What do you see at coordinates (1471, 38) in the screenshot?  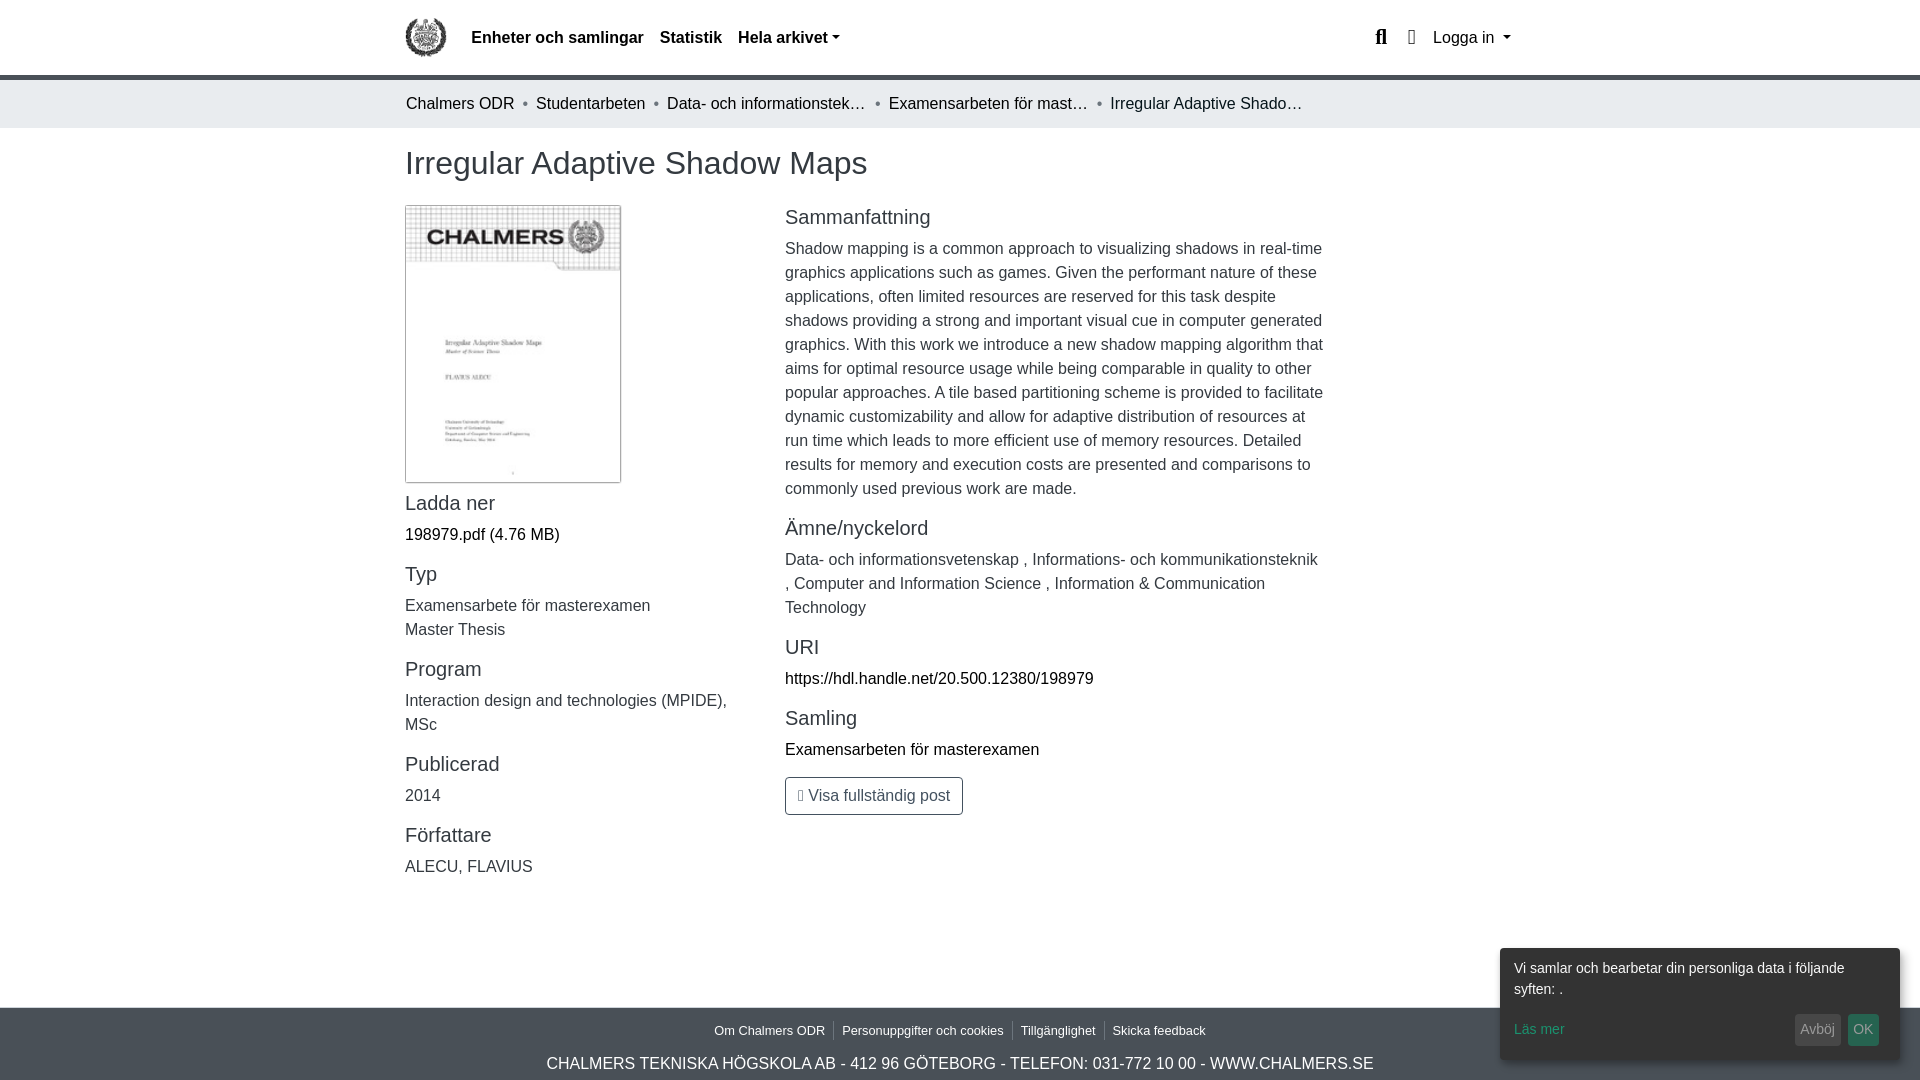 I see `Logga in` at bounding box center [1471, 38].